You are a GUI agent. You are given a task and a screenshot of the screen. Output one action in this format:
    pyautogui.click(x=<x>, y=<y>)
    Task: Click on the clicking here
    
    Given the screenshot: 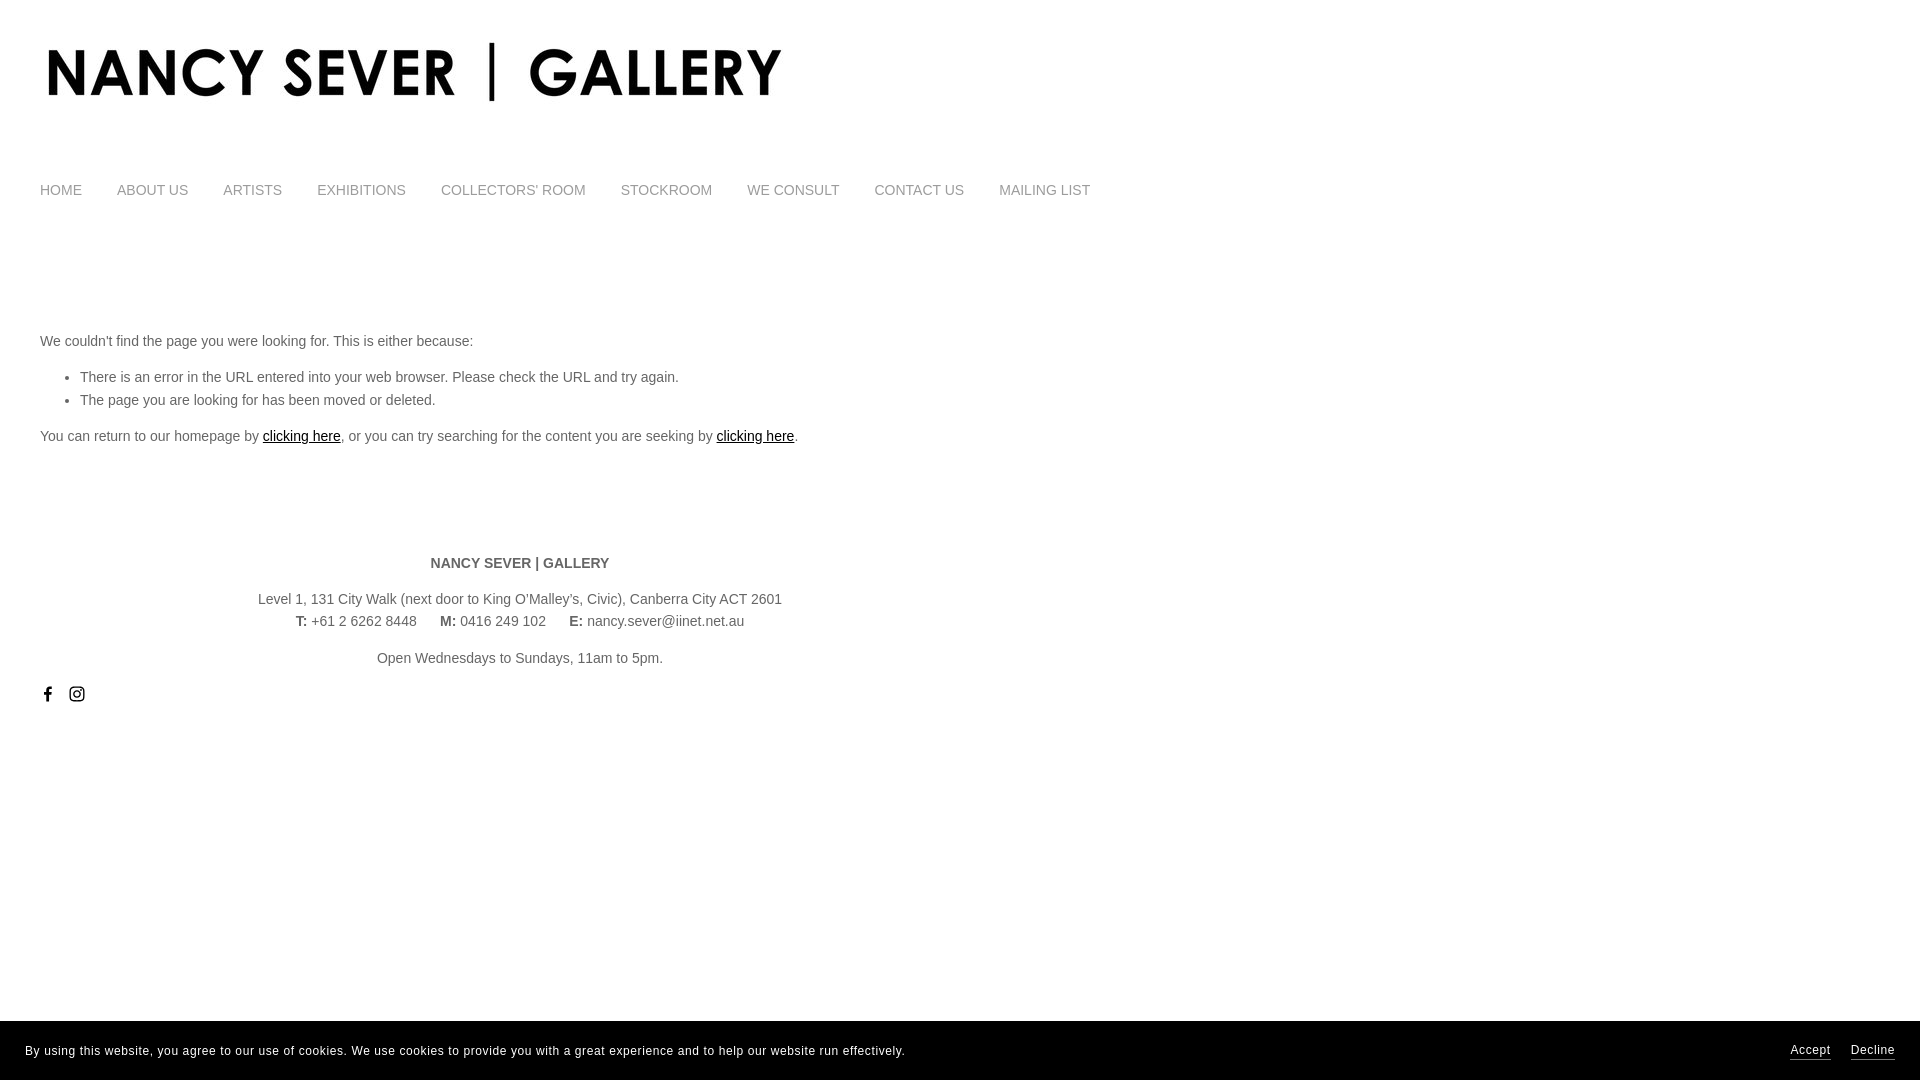 What is the action you would take?
    pyautogui.click(x=756, y=436)
    